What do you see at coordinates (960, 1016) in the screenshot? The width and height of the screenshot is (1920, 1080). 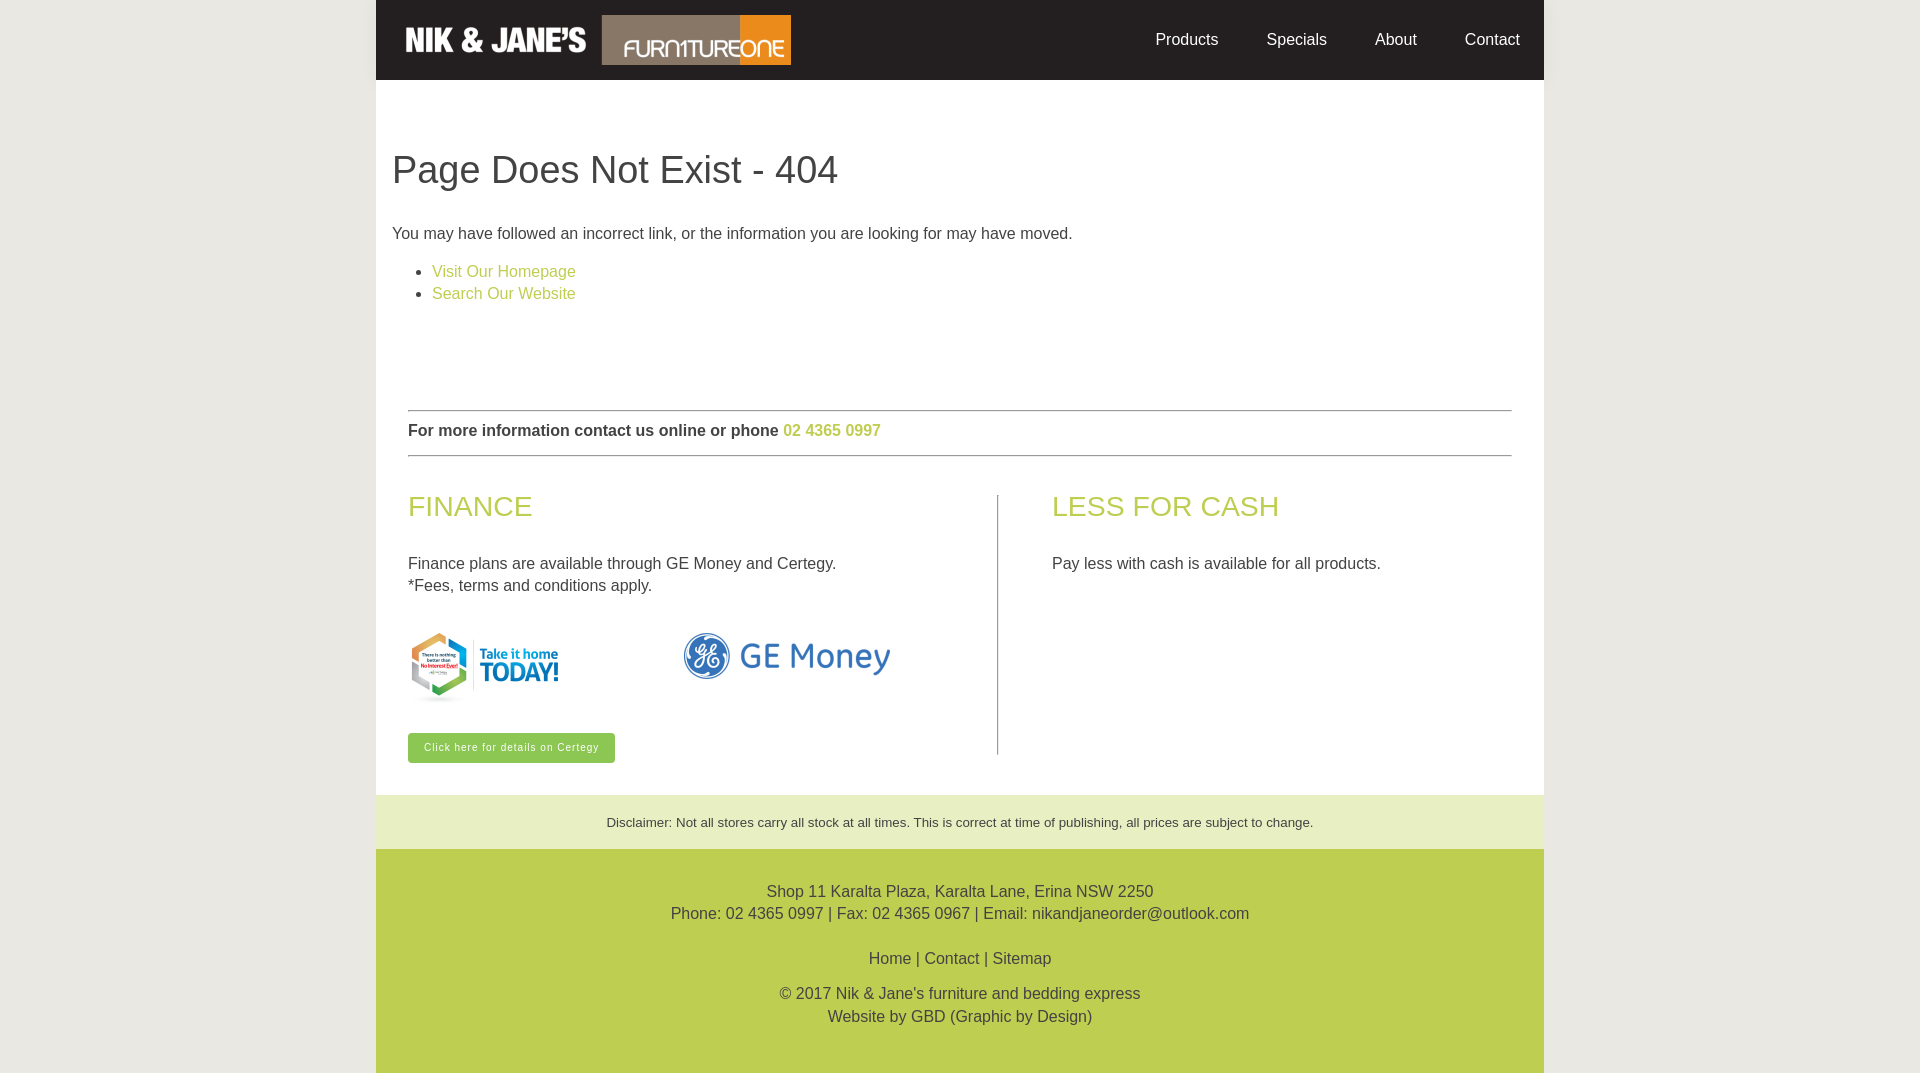 I see `Website by GBD (Graphic by Design)` at bounding box center [960, 1016].